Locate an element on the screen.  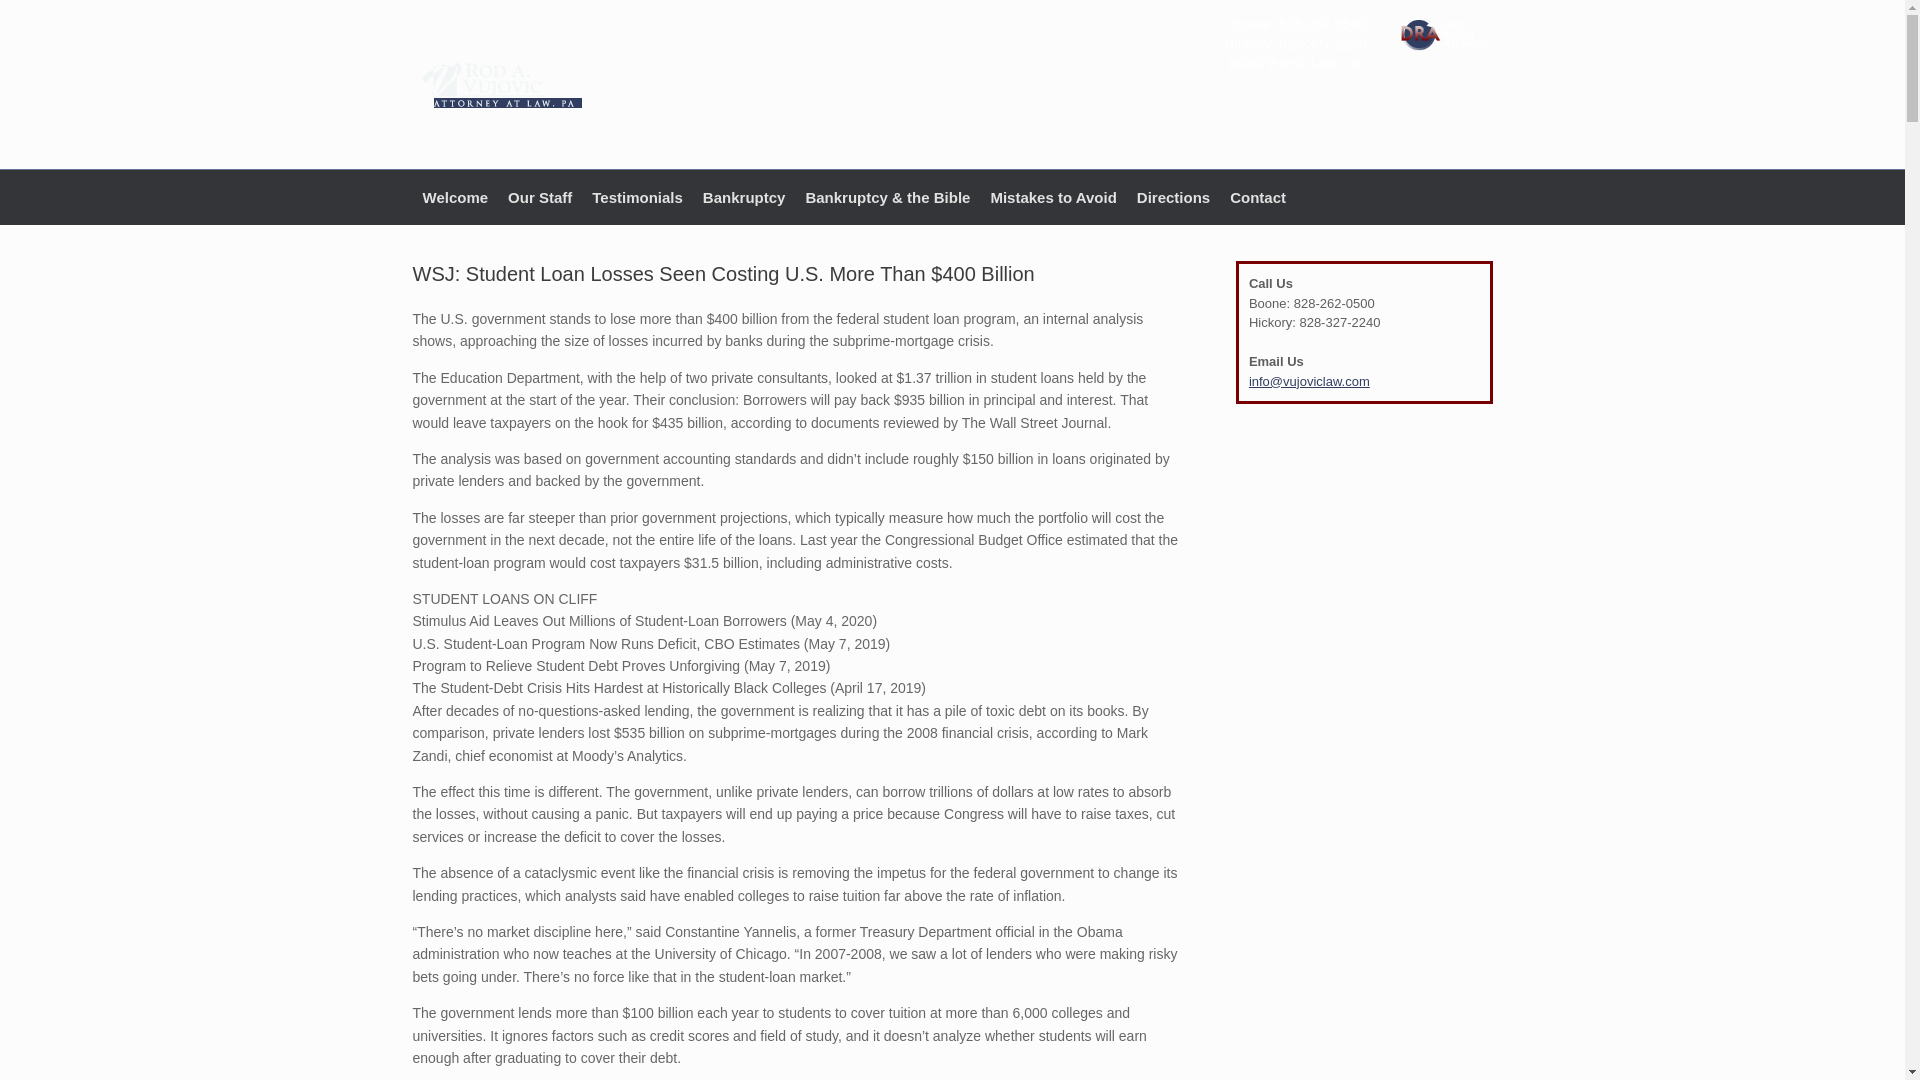
Contact is located at coordinates (1258, 196).